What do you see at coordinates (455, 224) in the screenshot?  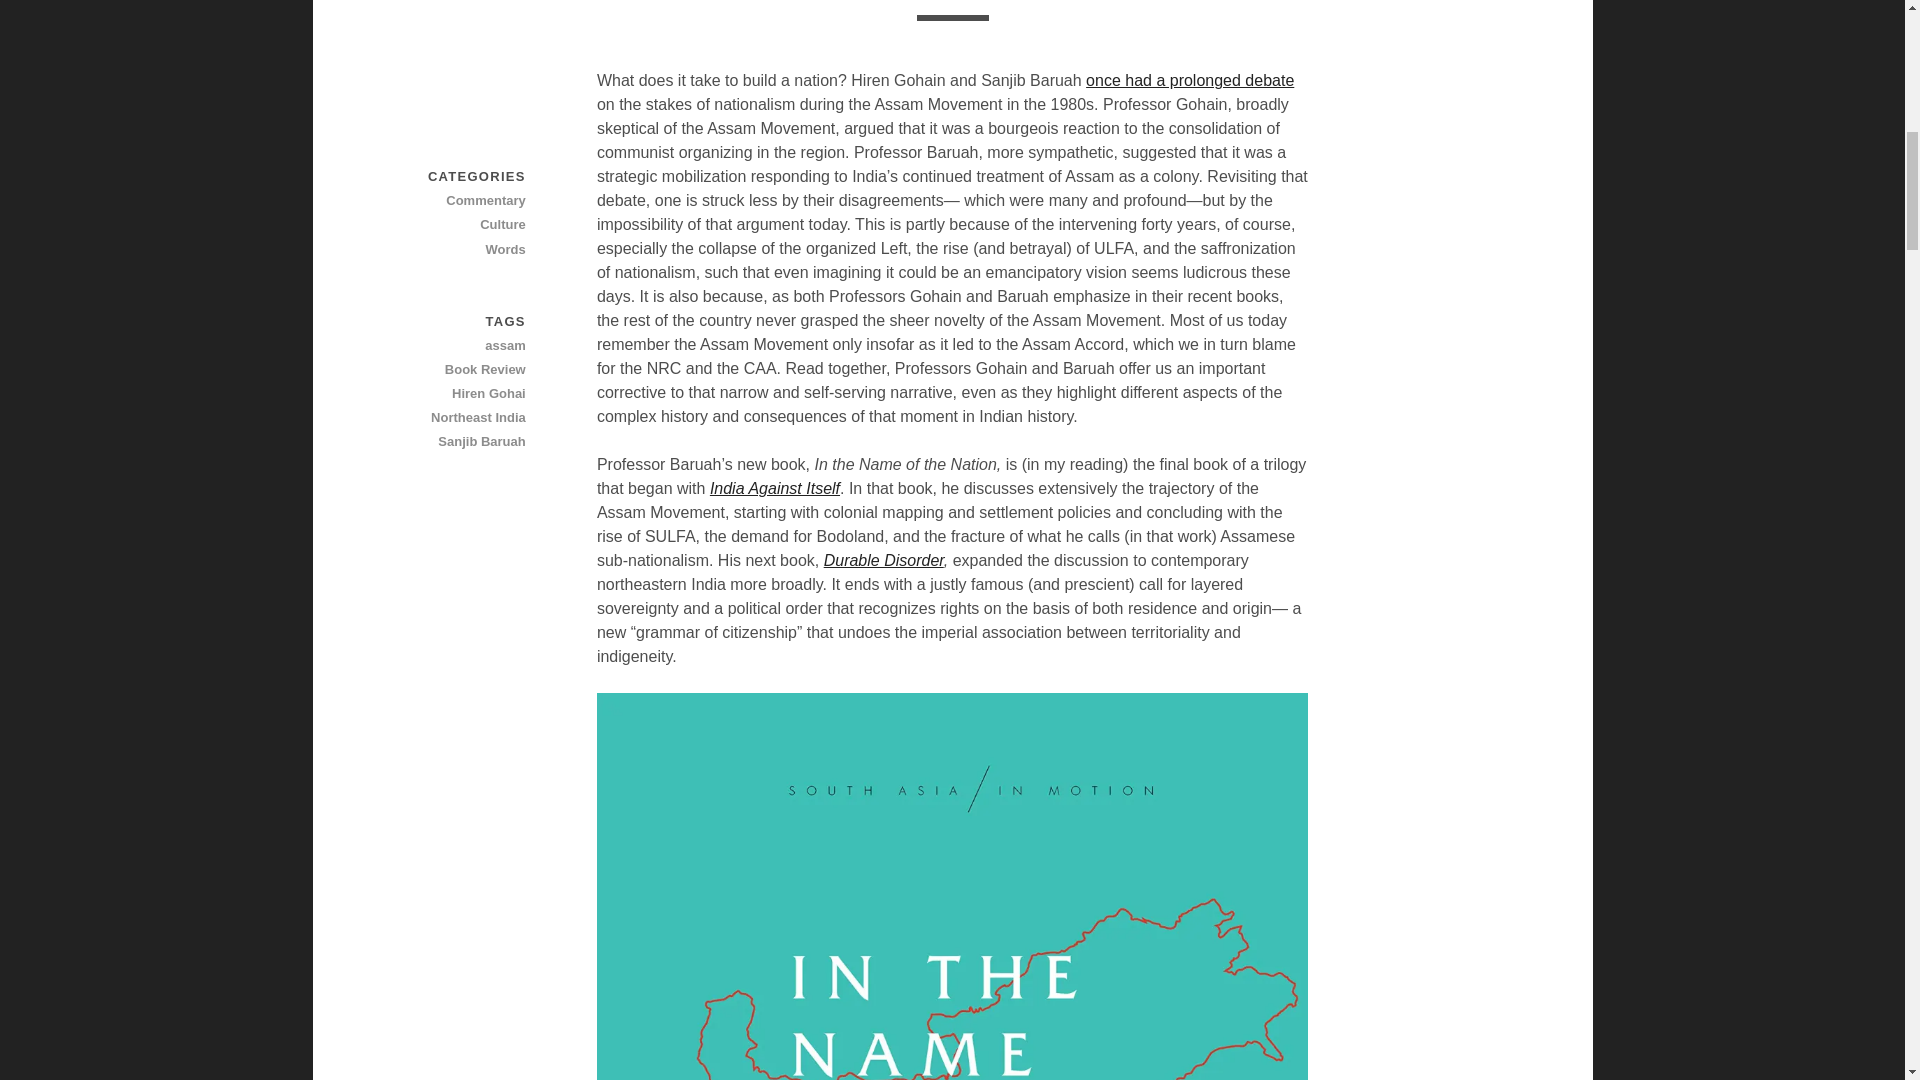 I see `View all posts in Culture` at bounding box center [455, 224].